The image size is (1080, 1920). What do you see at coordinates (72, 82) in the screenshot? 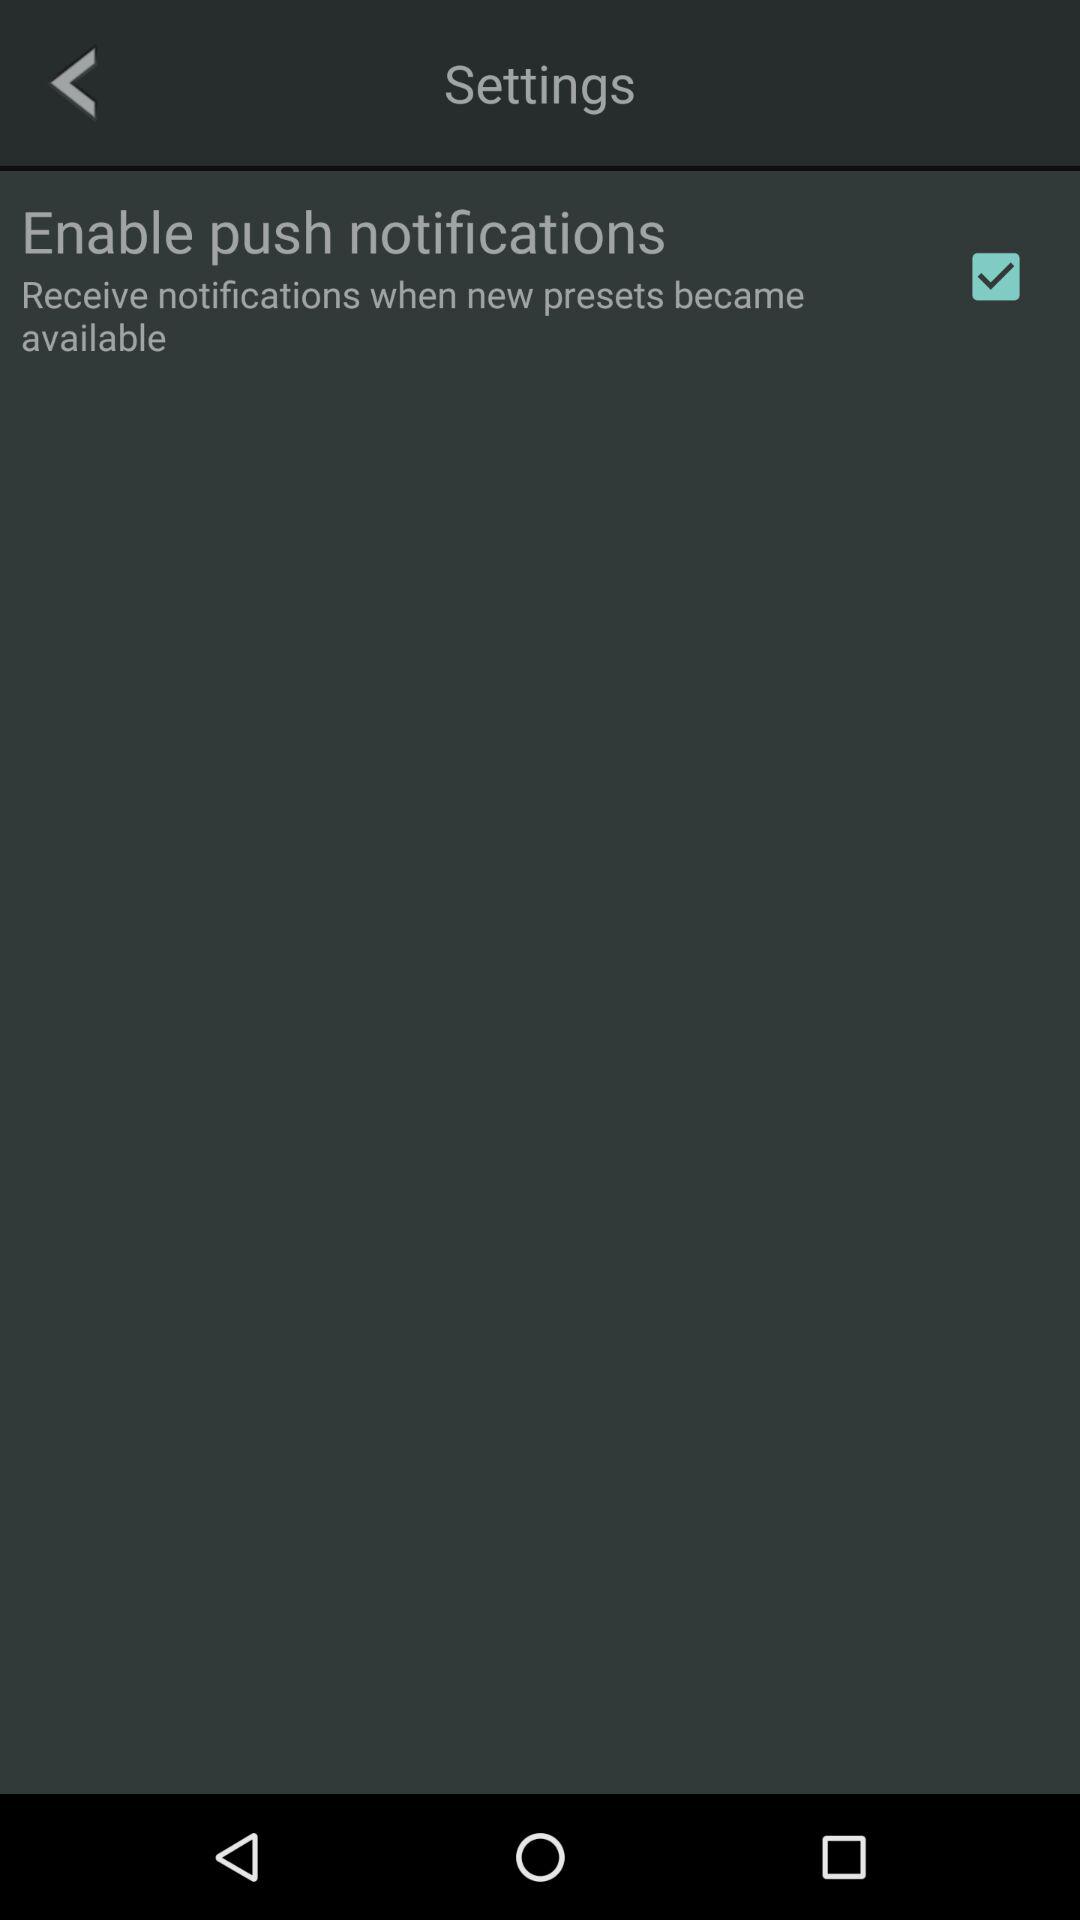
I see `click item to the left of the settings item` at bounding box center [72, 82].